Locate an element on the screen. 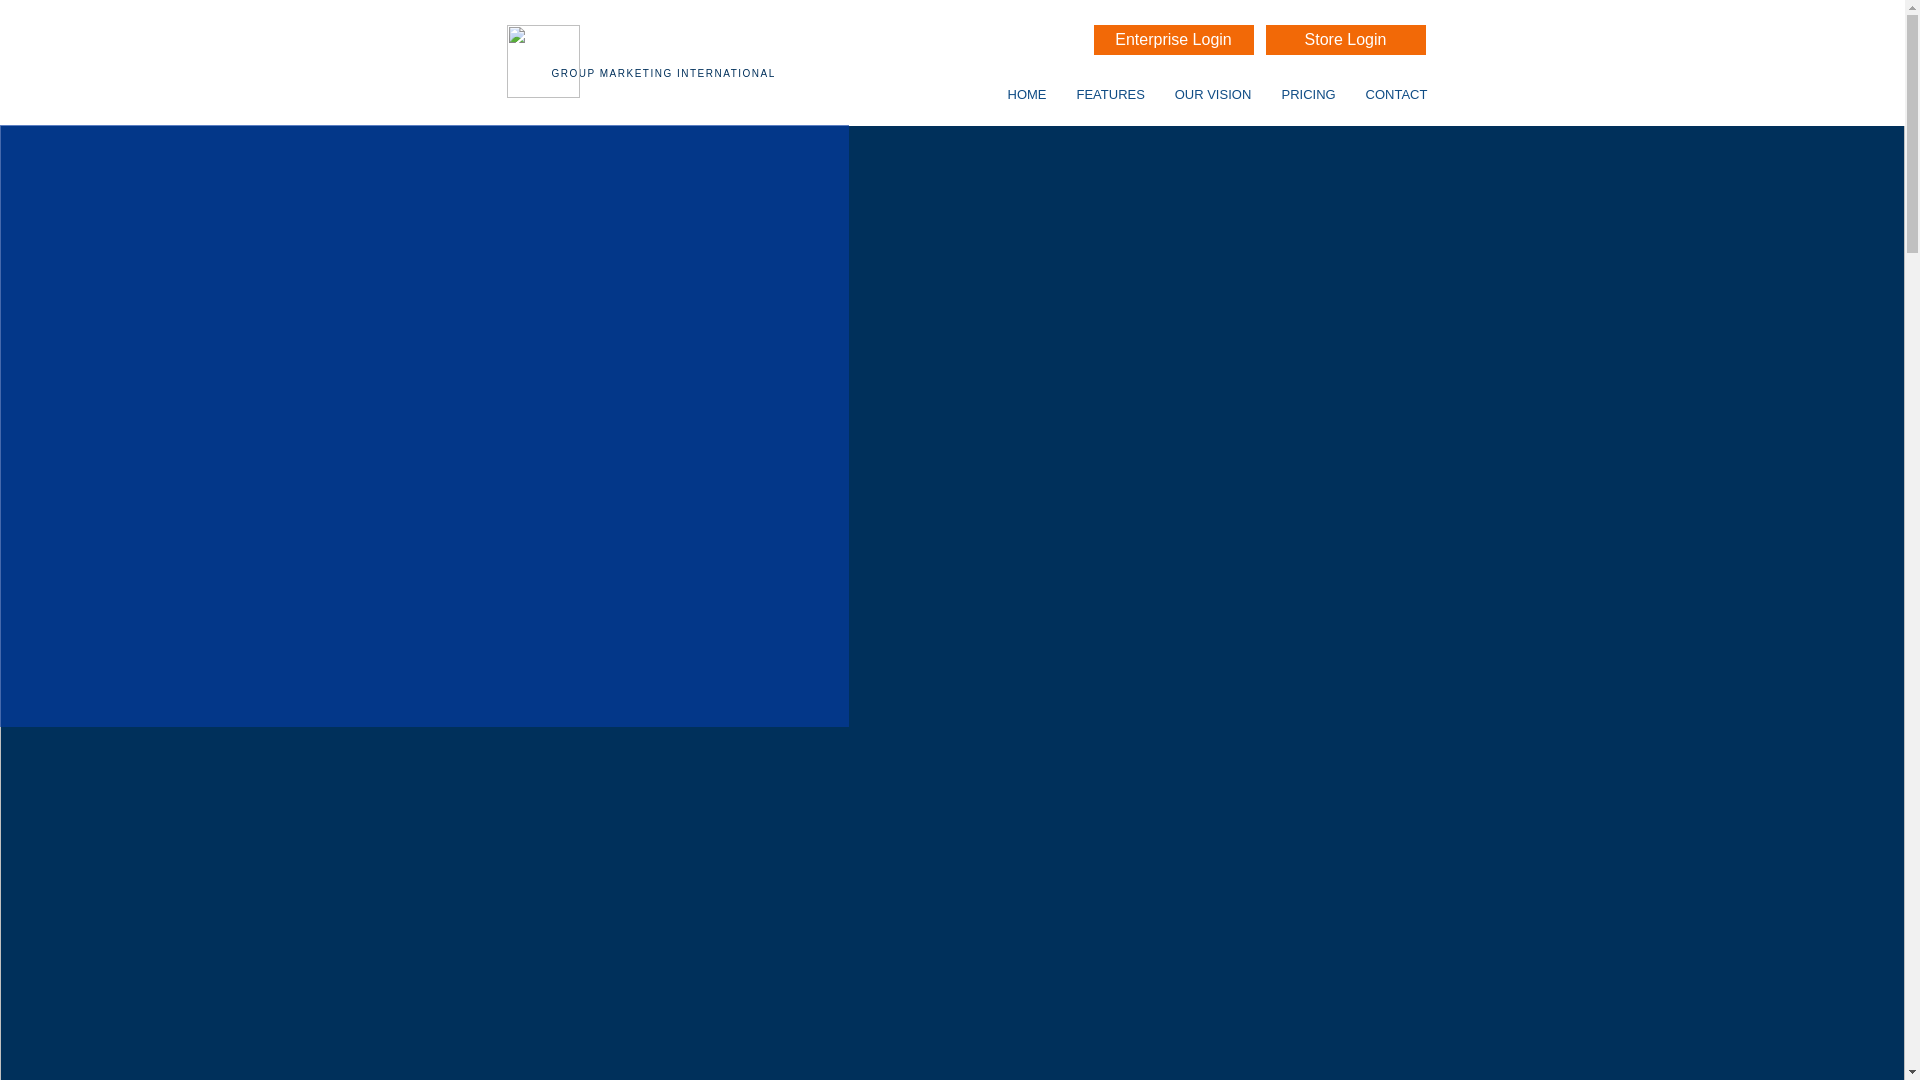 This screenshot has width=1920, height=1080. Enterprise Login is located at coordinates (1174, 40).